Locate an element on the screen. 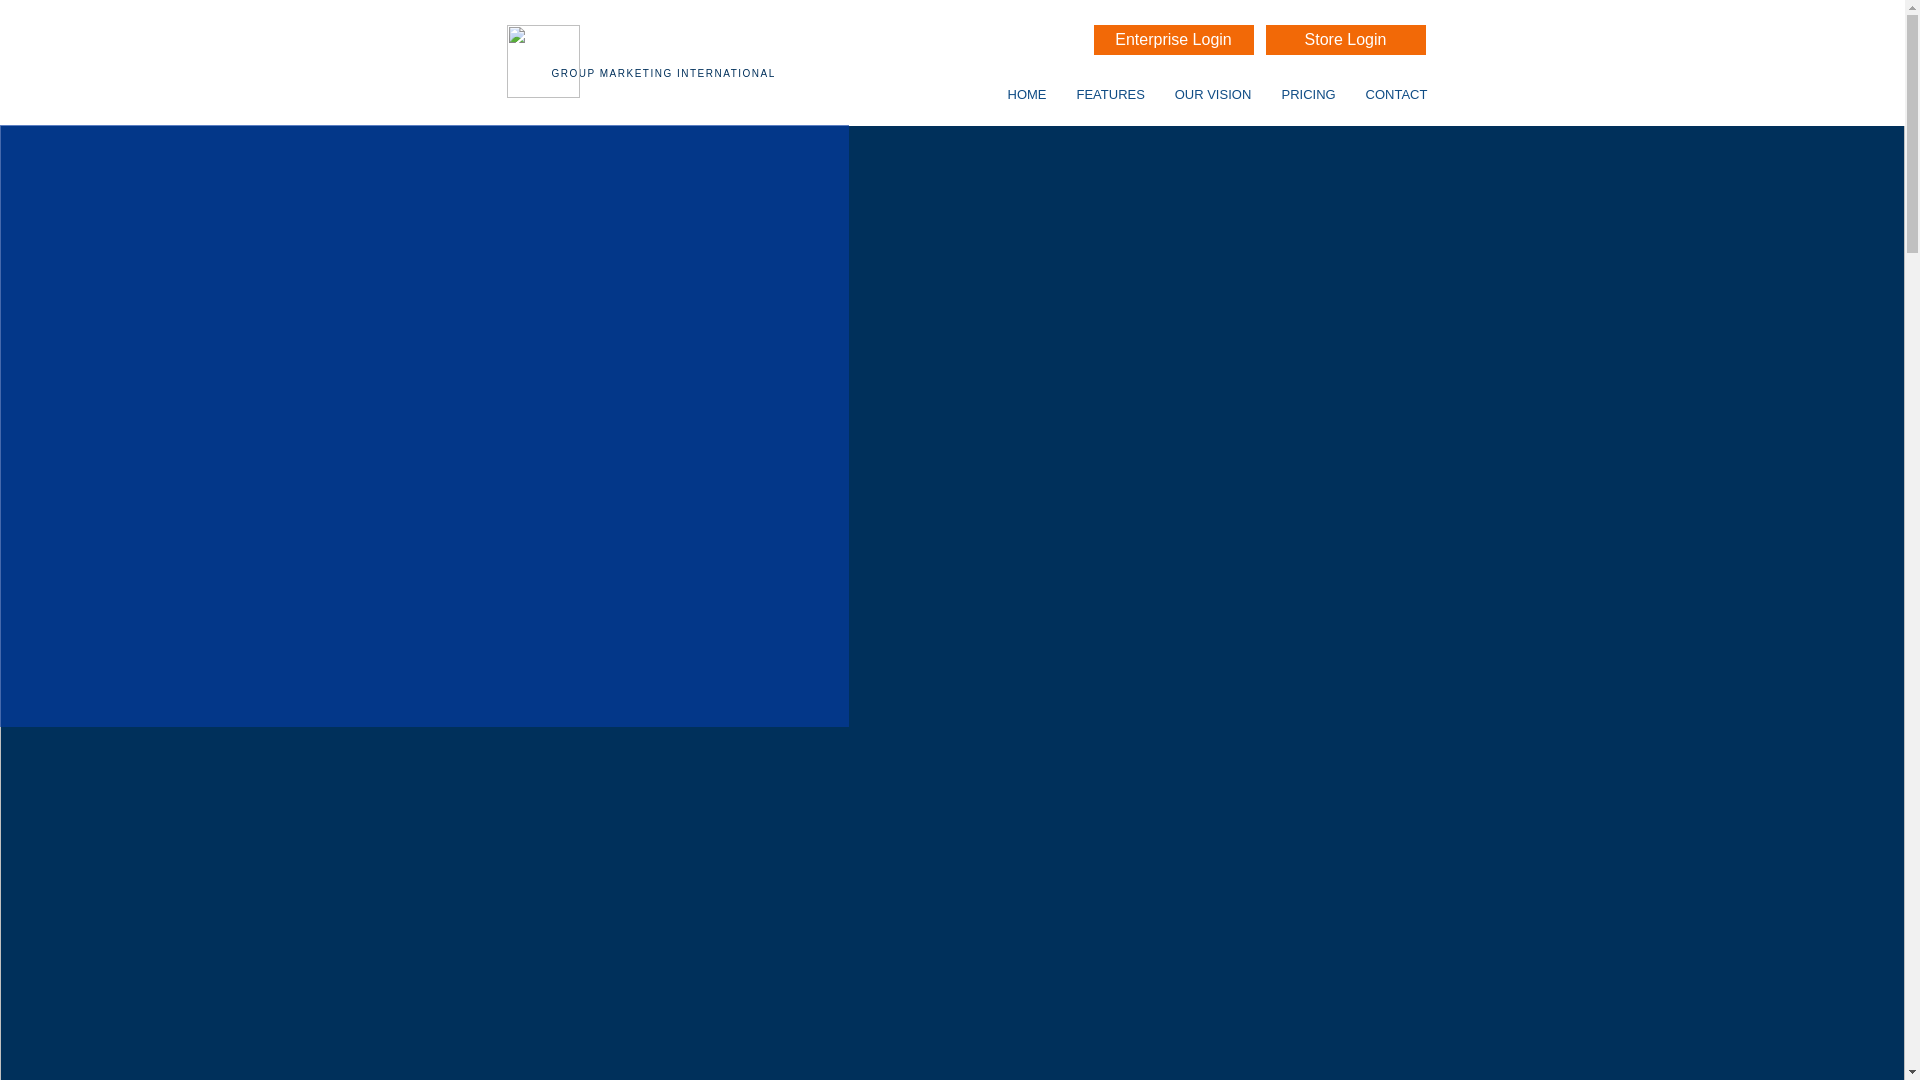 This screenshot has width=1920, height=1080. Enterprise Login is located at coordinates (1174, 40).